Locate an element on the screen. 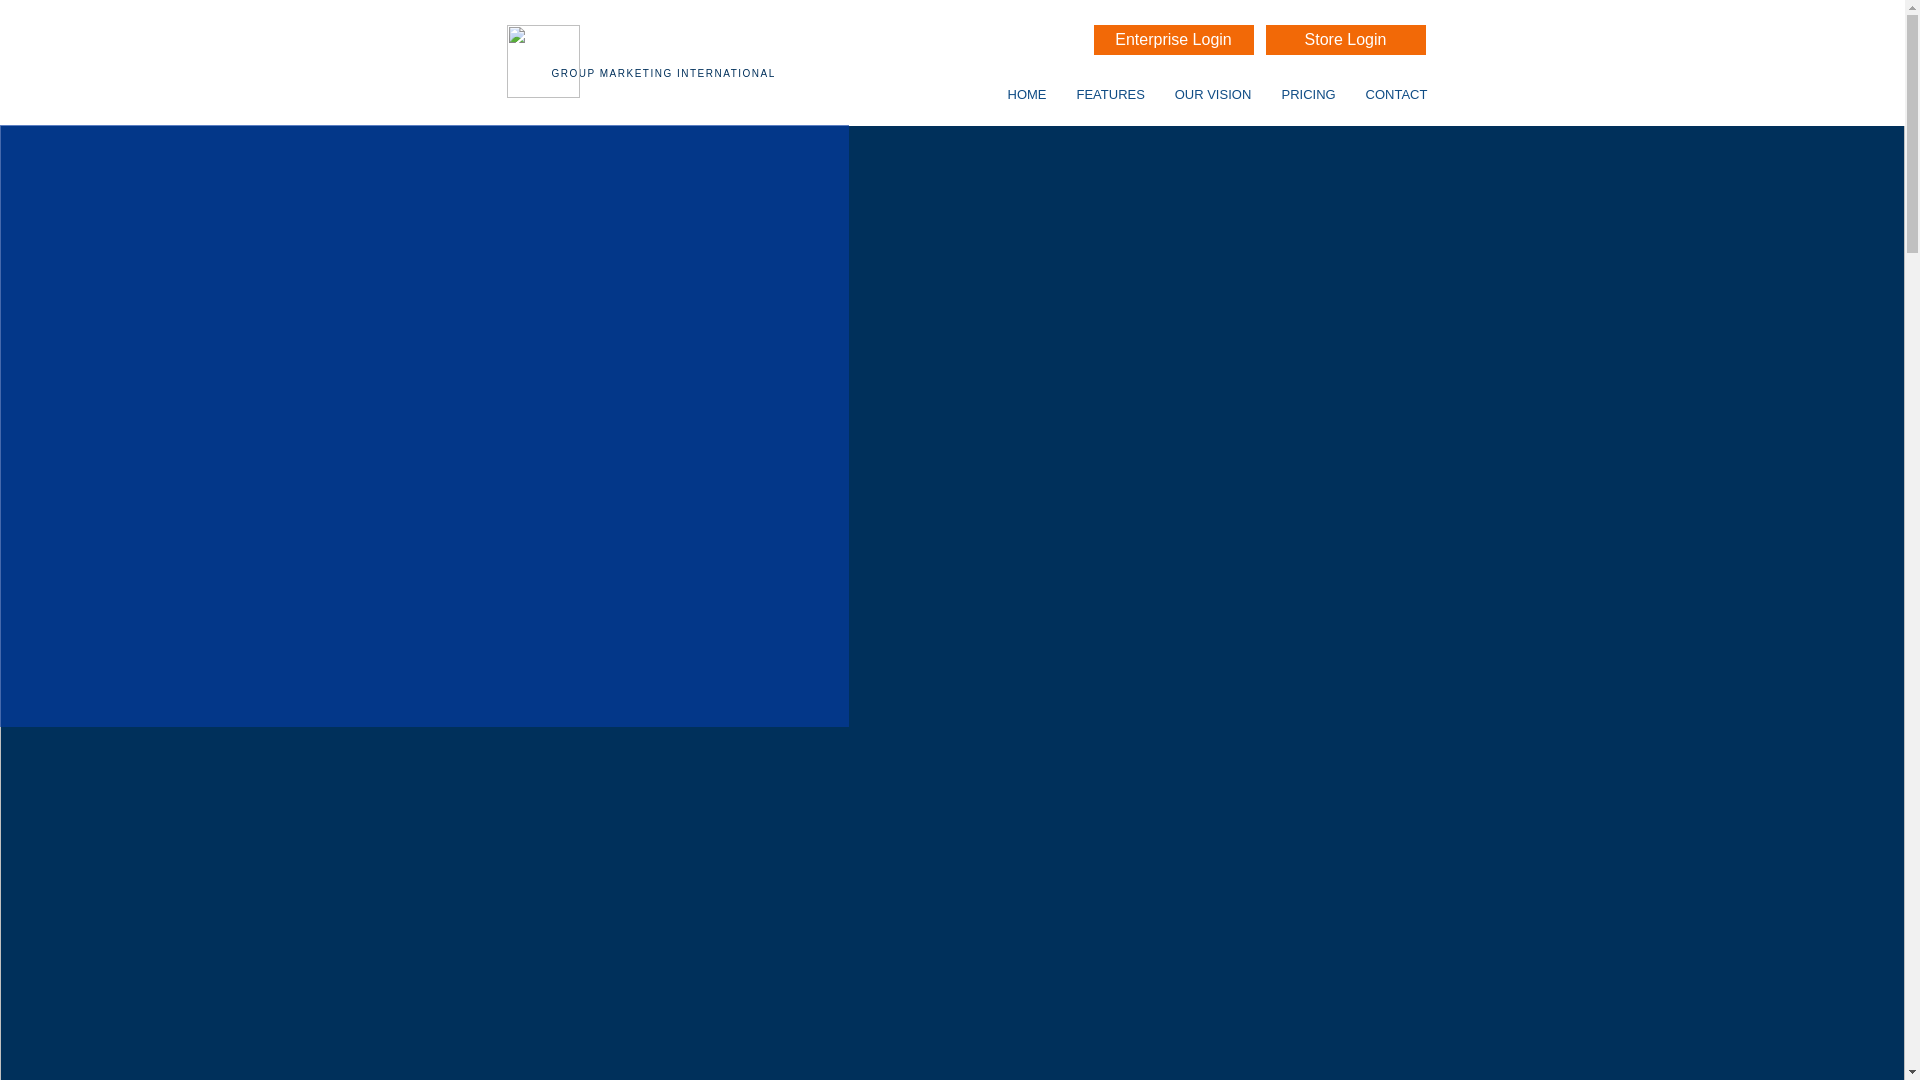 This screenshot has width=1920, height=1080. Enterprise Login is located at coordinates (1174, 40).